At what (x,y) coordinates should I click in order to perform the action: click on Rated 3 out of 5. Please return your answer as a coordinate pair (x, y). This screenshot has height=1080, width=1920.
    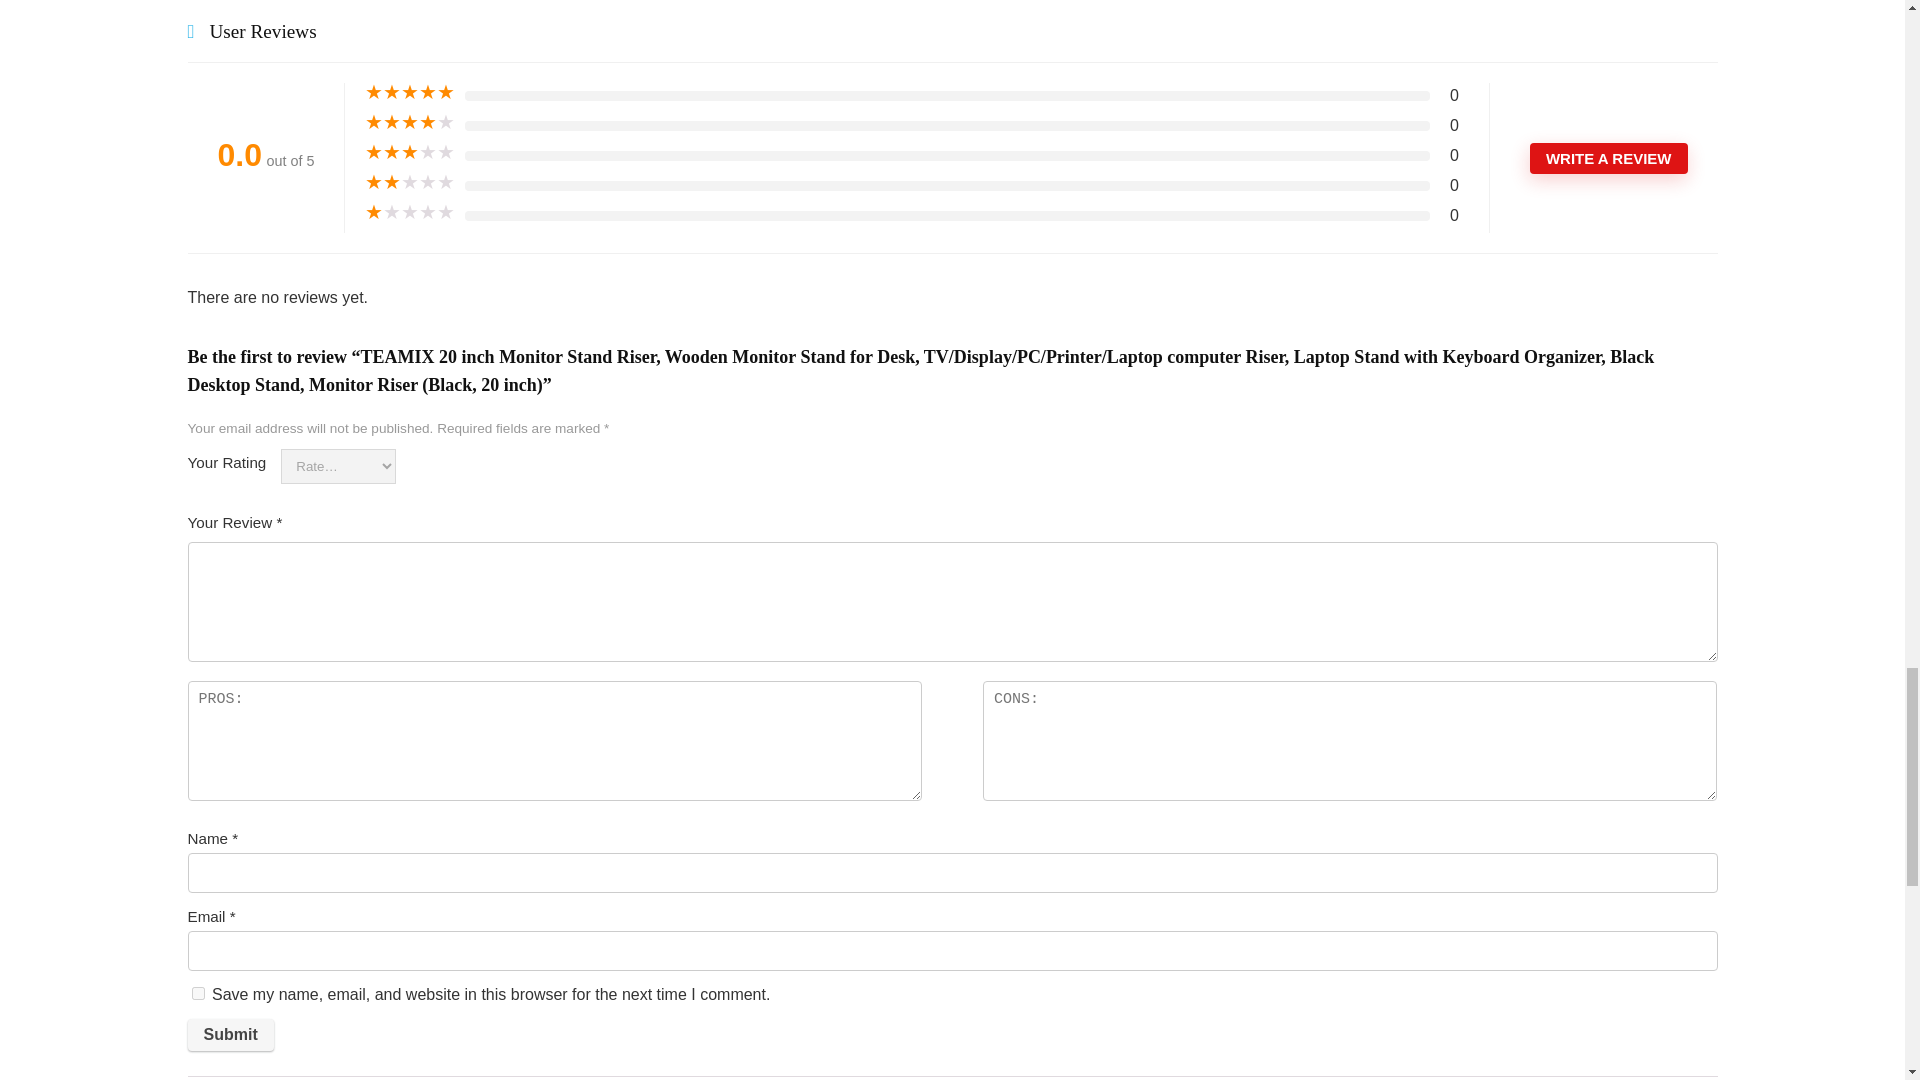
    Looking at the image, I should click on (410, 152).